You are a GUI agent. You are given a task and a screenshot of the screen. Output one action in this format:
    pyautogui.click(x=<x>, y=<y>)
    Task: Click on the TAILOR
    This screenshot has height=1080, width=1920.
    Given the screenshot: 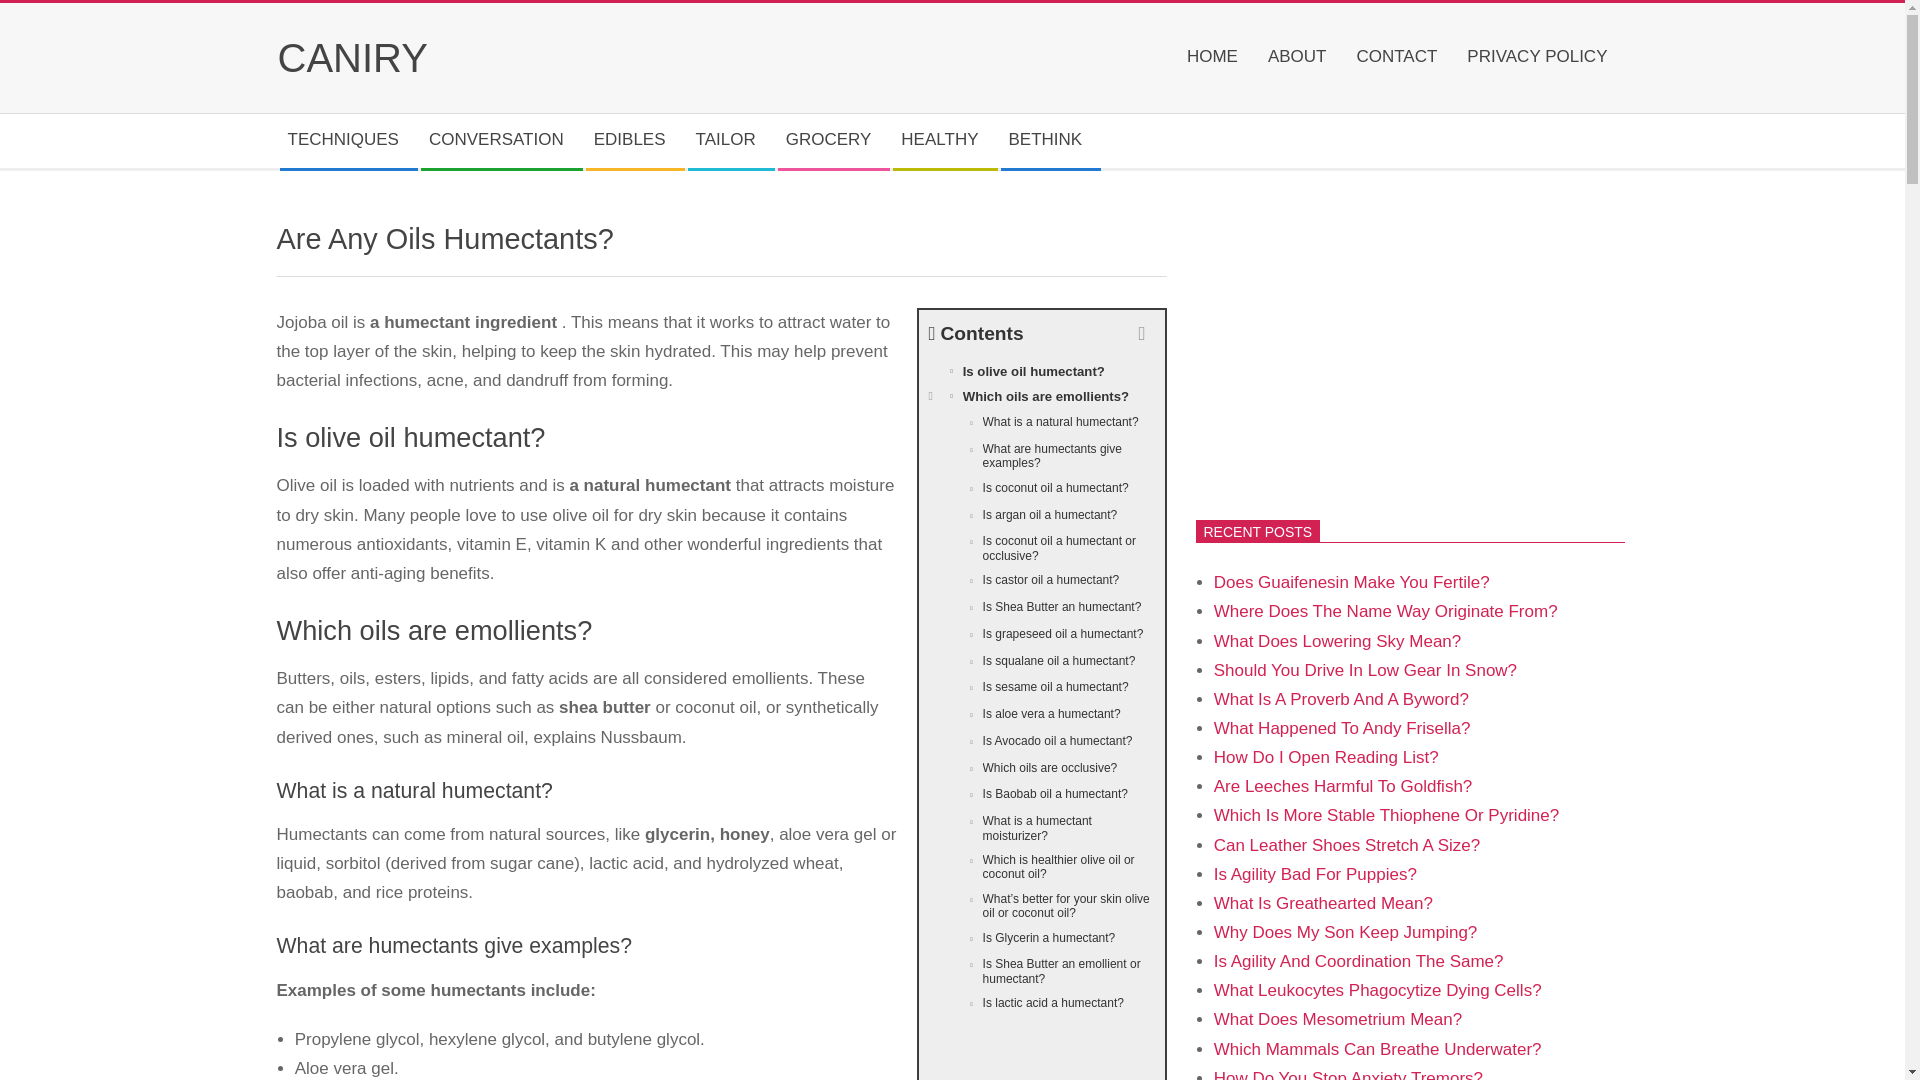 What is the action you would take?
    pyautogui.click(x=730, y=141)
    